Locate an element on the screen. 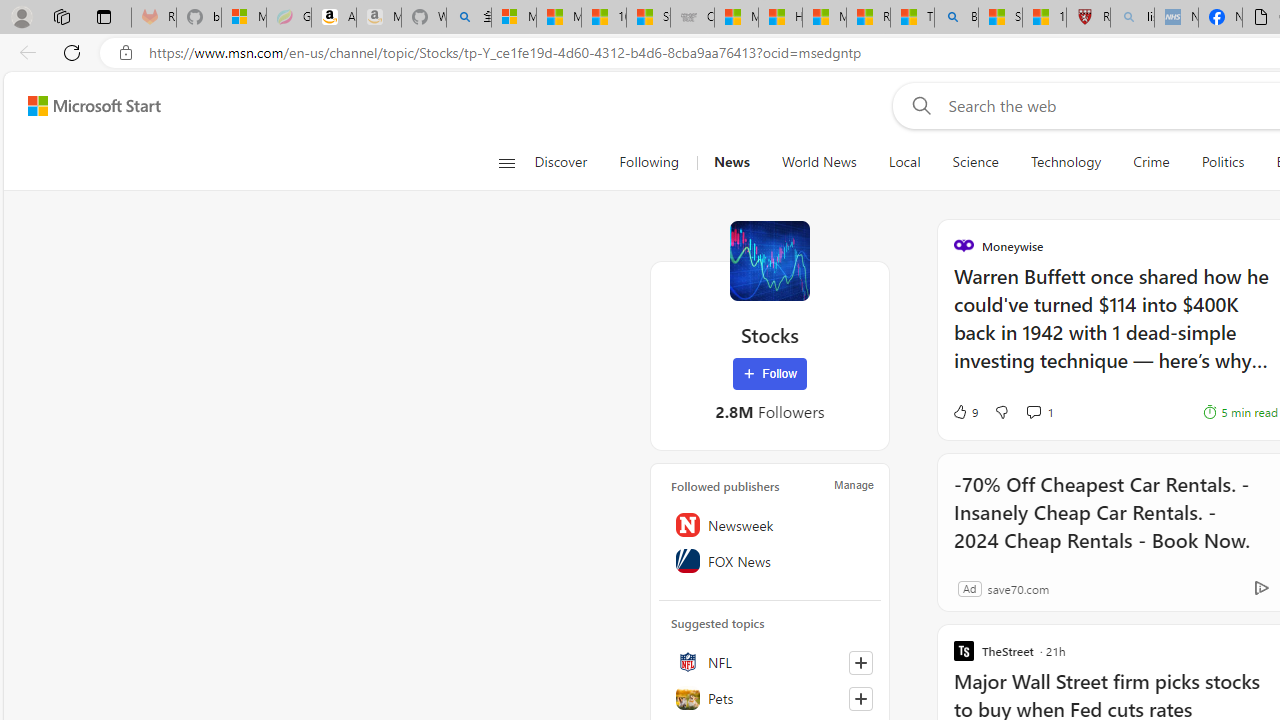 This screenshot has height=720, width=1280. Combat Siege is located at coordinates (692, 18).